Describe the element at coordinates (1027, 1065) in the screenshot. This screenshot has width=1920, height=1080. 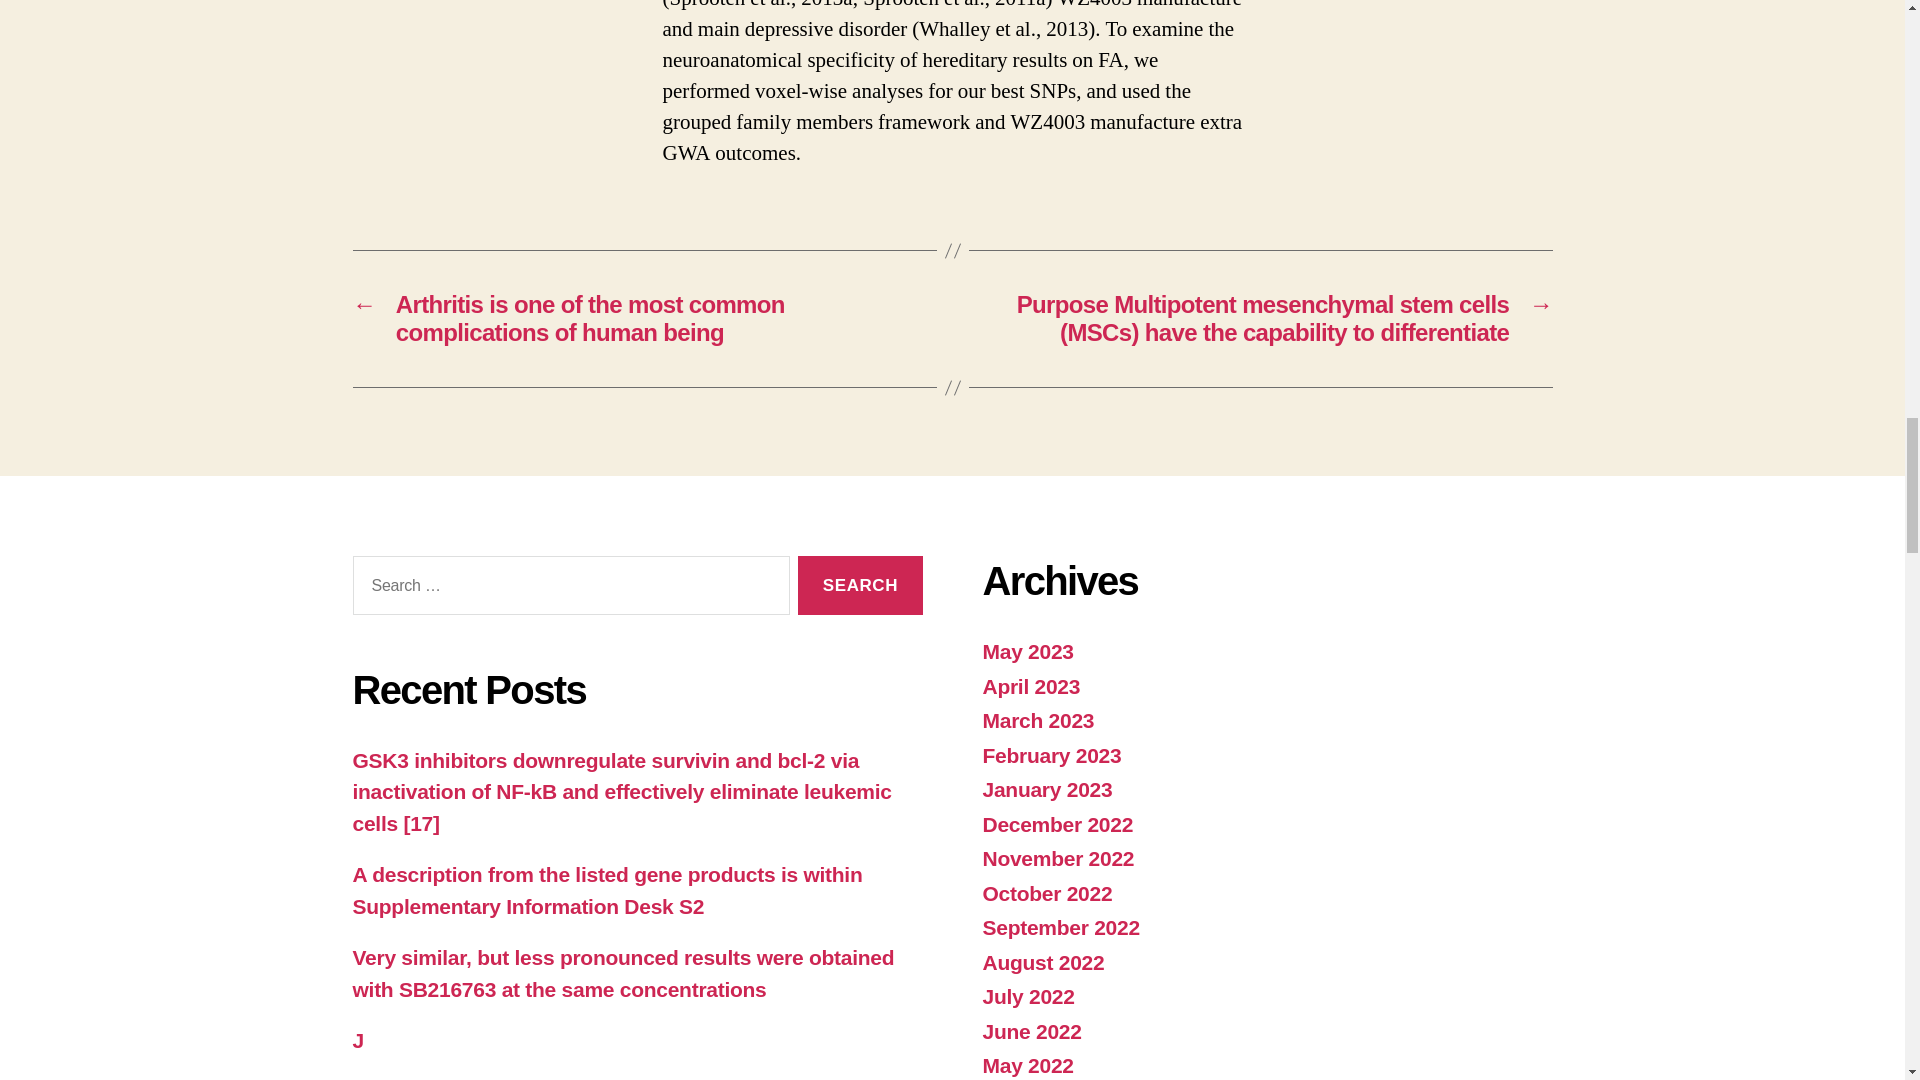
I see `May 2022` at that location.